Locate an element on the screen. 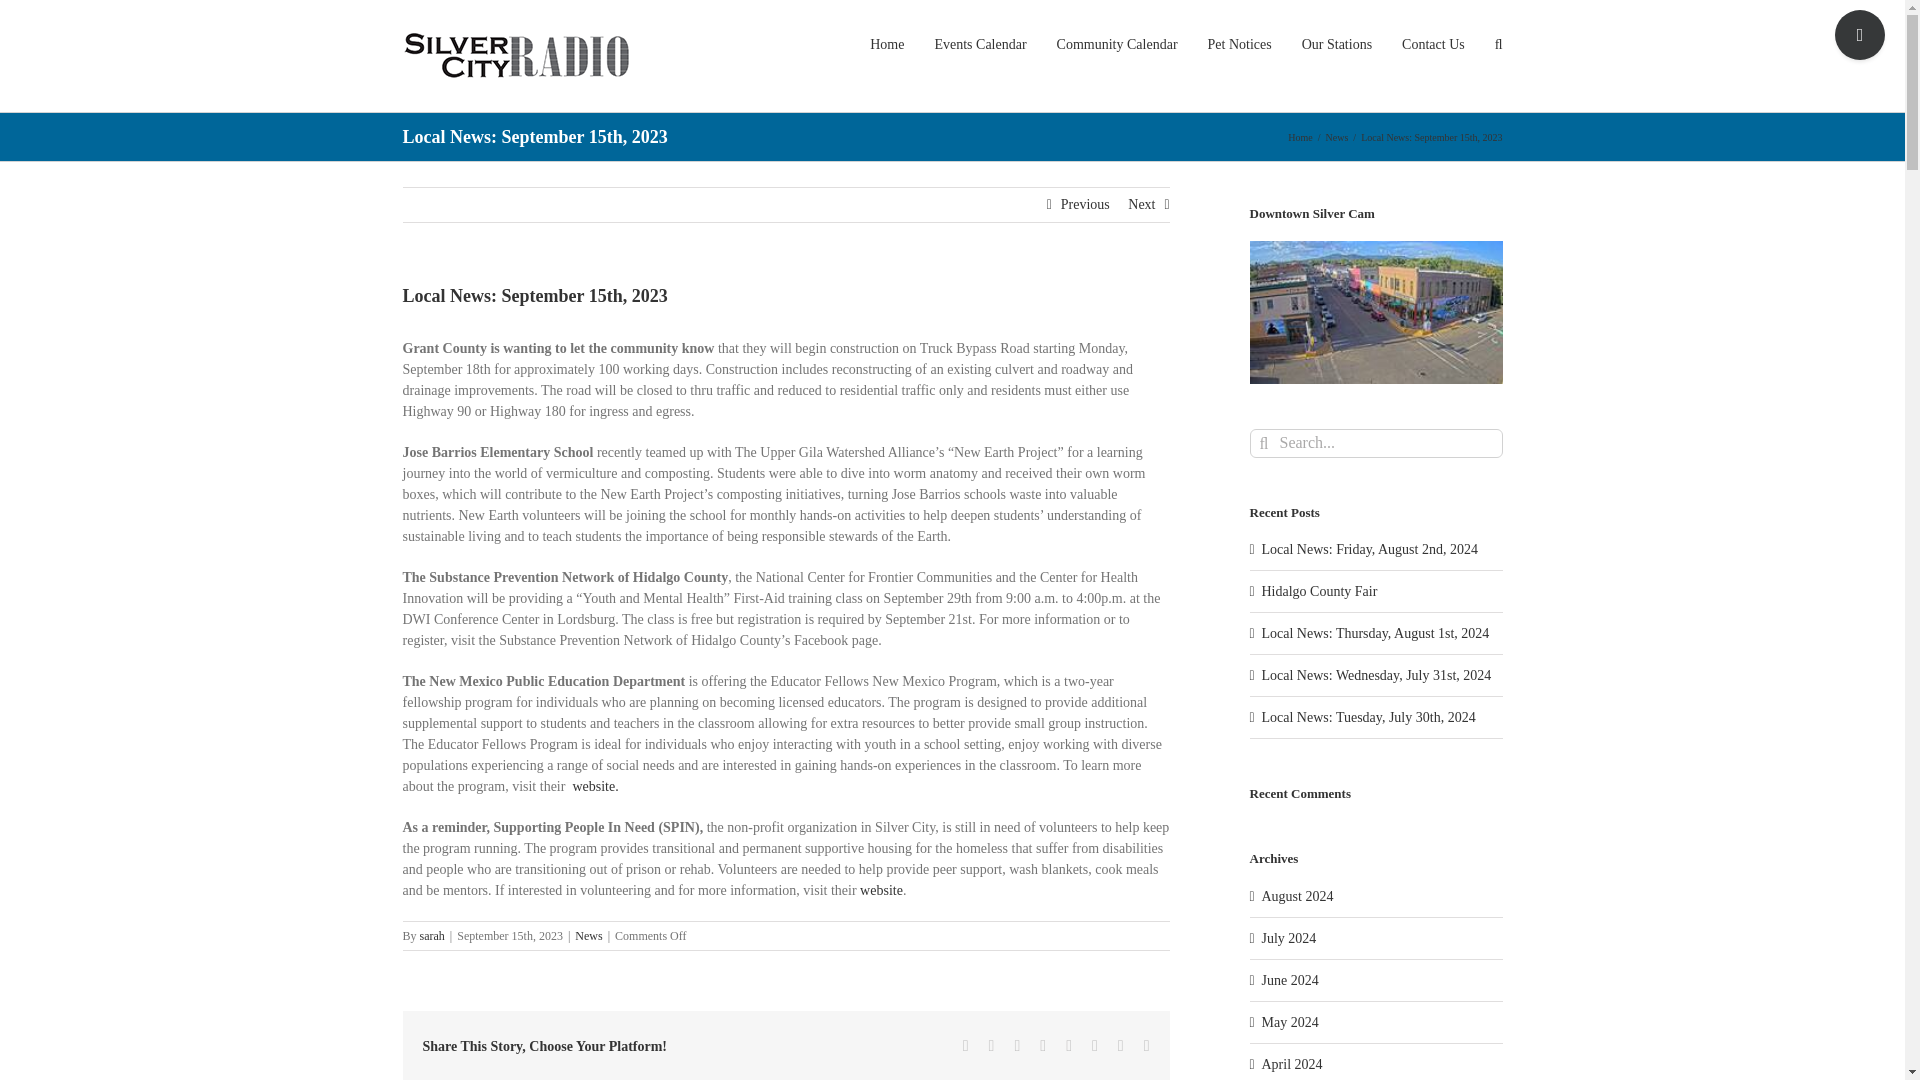 Image resolution: width=1920 pixels, height=1080 pixels. Vk is located at coordinates (1120, 1046).